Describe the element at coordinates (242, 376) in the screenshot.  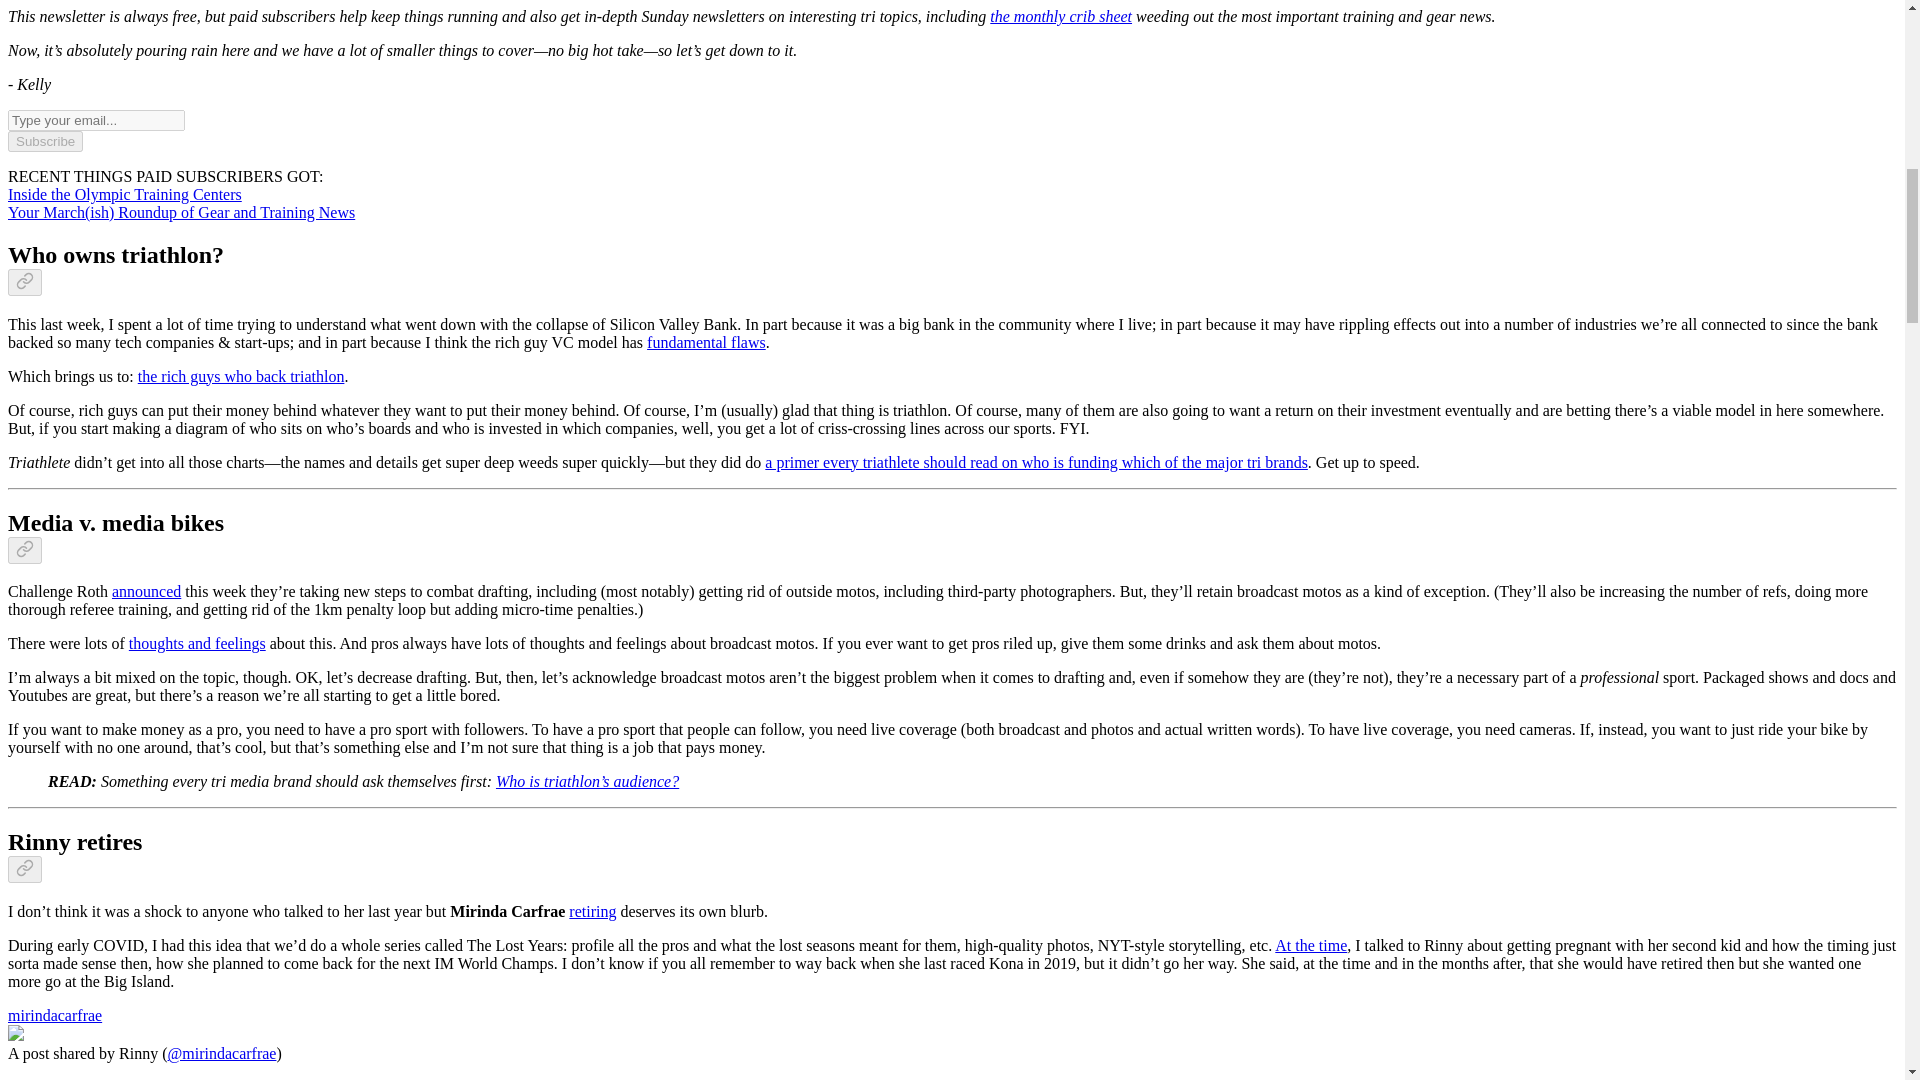
I see `the rich guys who back triathlon` at that location.